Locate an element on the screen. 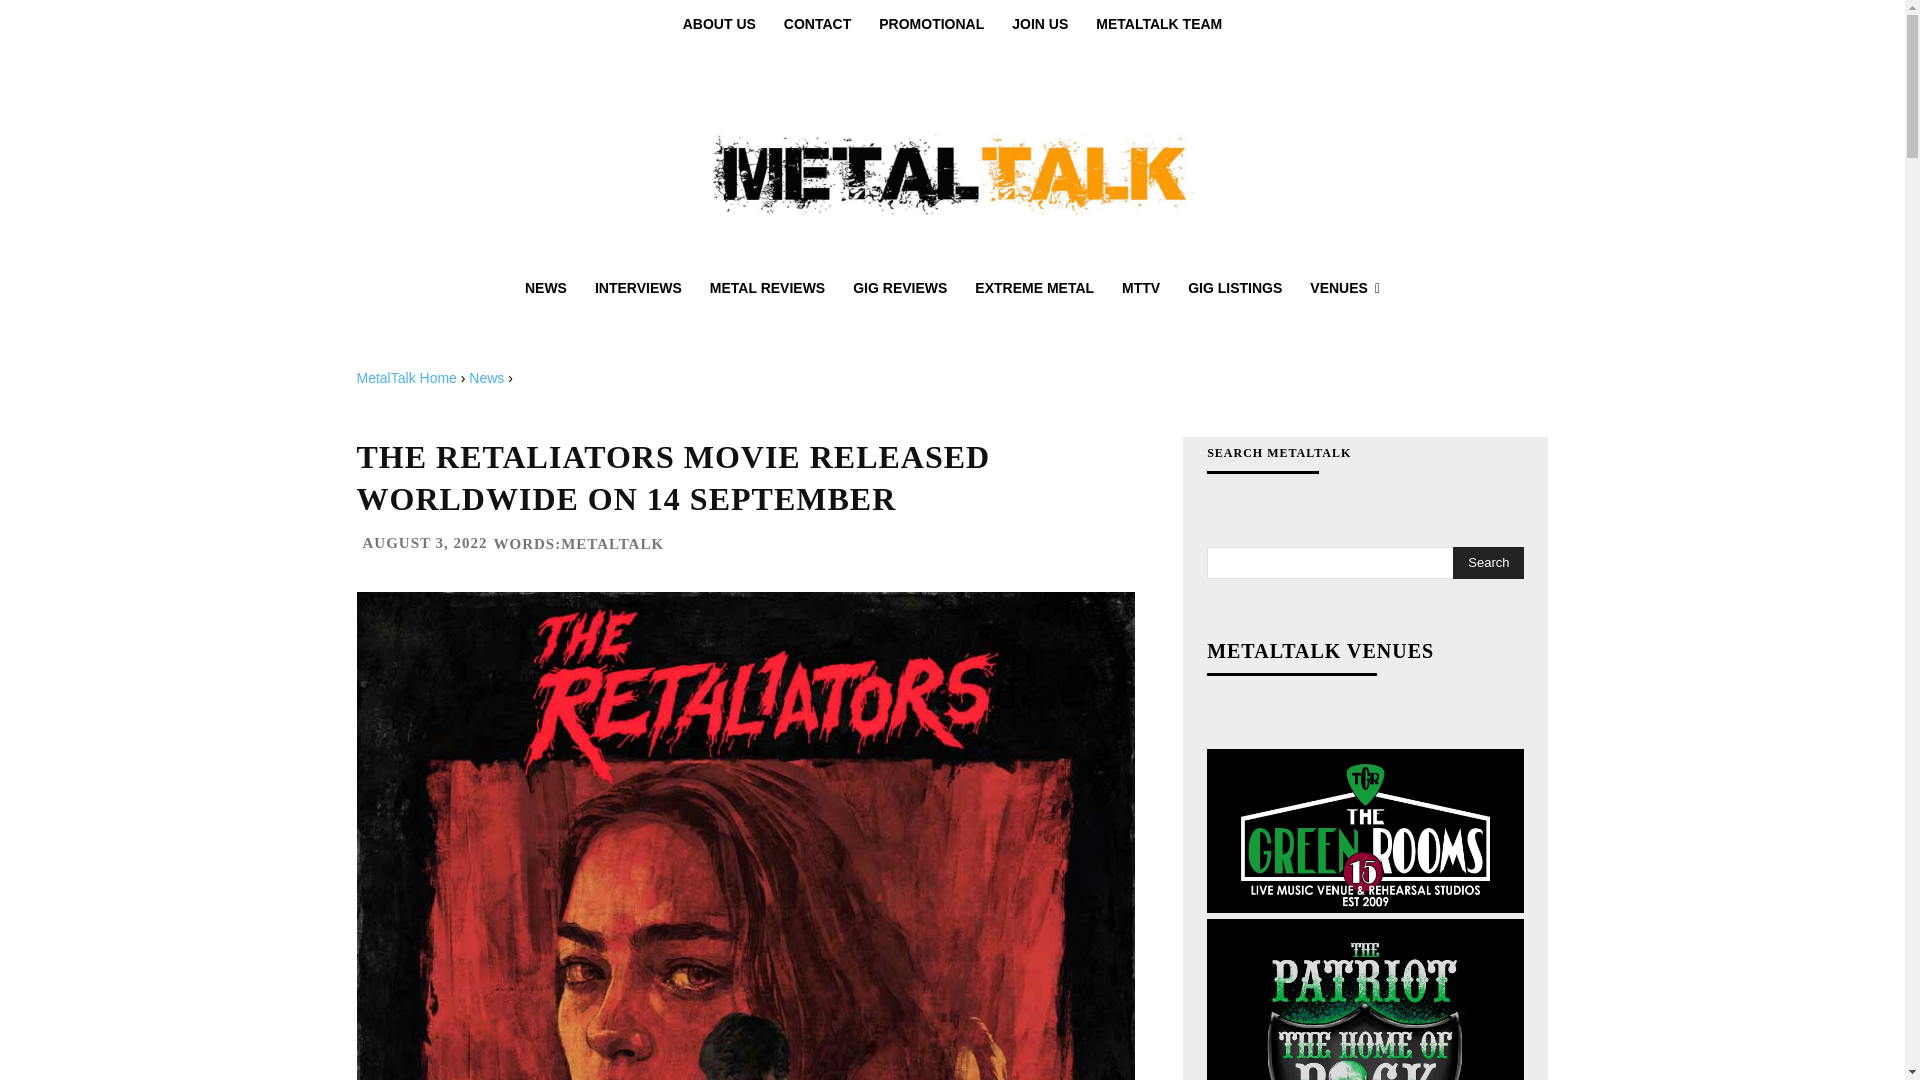 The image size is (1920, 1080). EXTREME METAL is located at coordinates (1034, 288).